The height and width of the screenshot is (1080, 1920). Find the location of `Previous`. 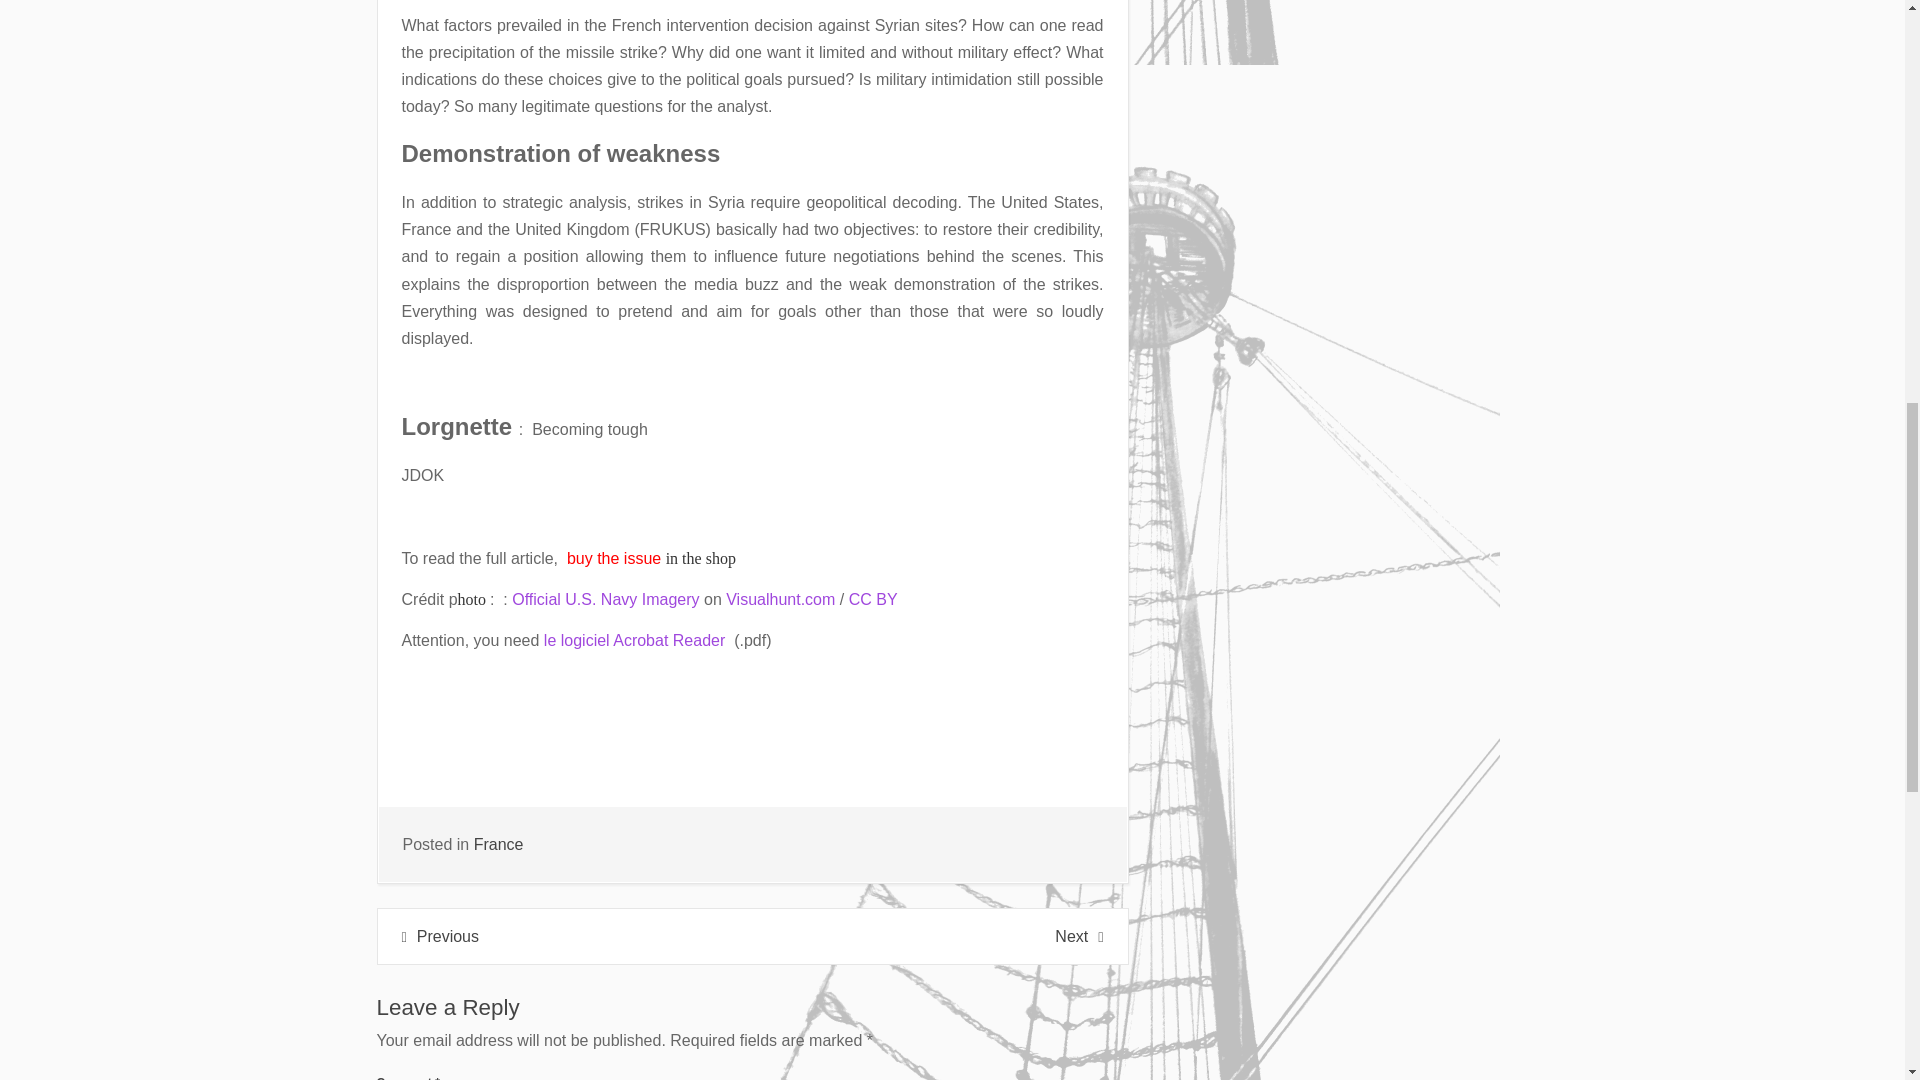

Previous is located at coordinates (440, 936).